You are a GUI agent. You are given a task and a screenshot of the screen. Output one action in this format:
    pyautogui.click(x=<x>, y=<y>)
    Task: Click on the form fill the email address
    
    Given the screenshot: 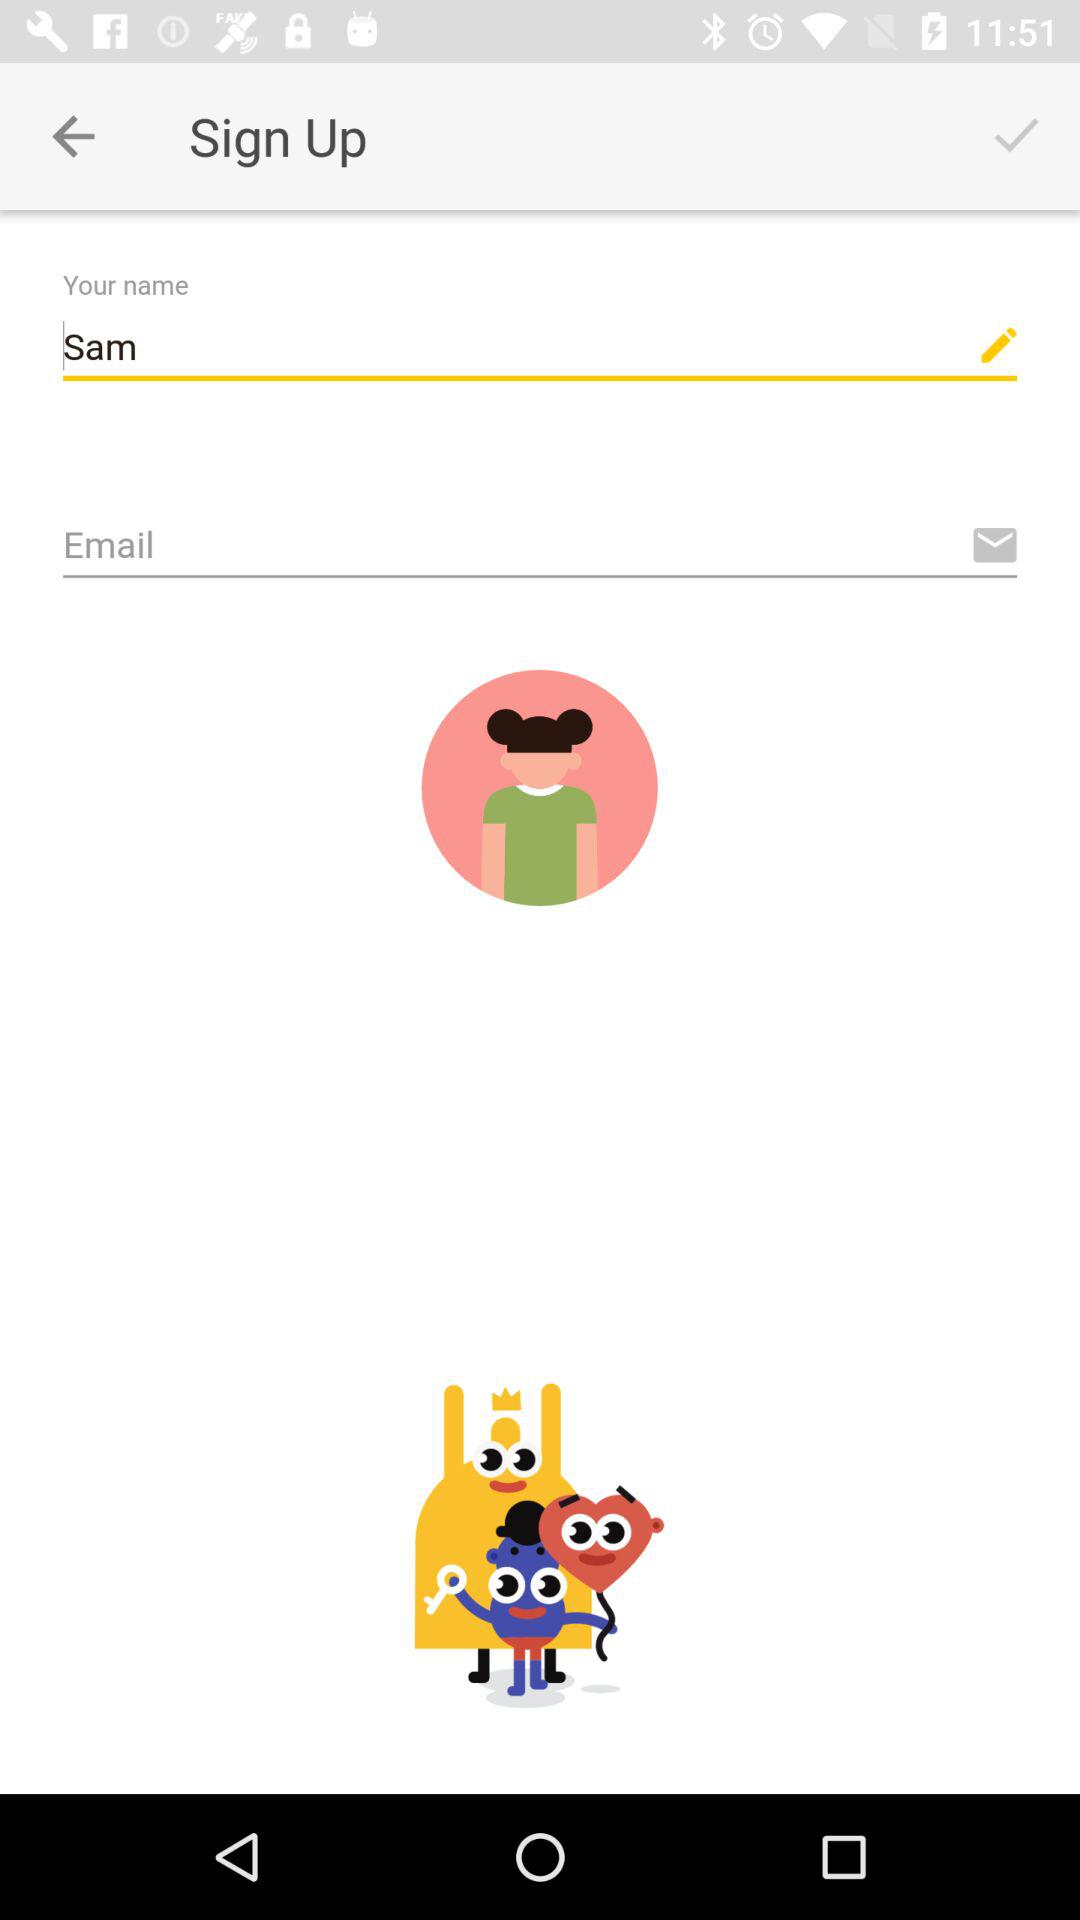 What is the action you would take?
    pyautogui.click(x=540, y=546)
    